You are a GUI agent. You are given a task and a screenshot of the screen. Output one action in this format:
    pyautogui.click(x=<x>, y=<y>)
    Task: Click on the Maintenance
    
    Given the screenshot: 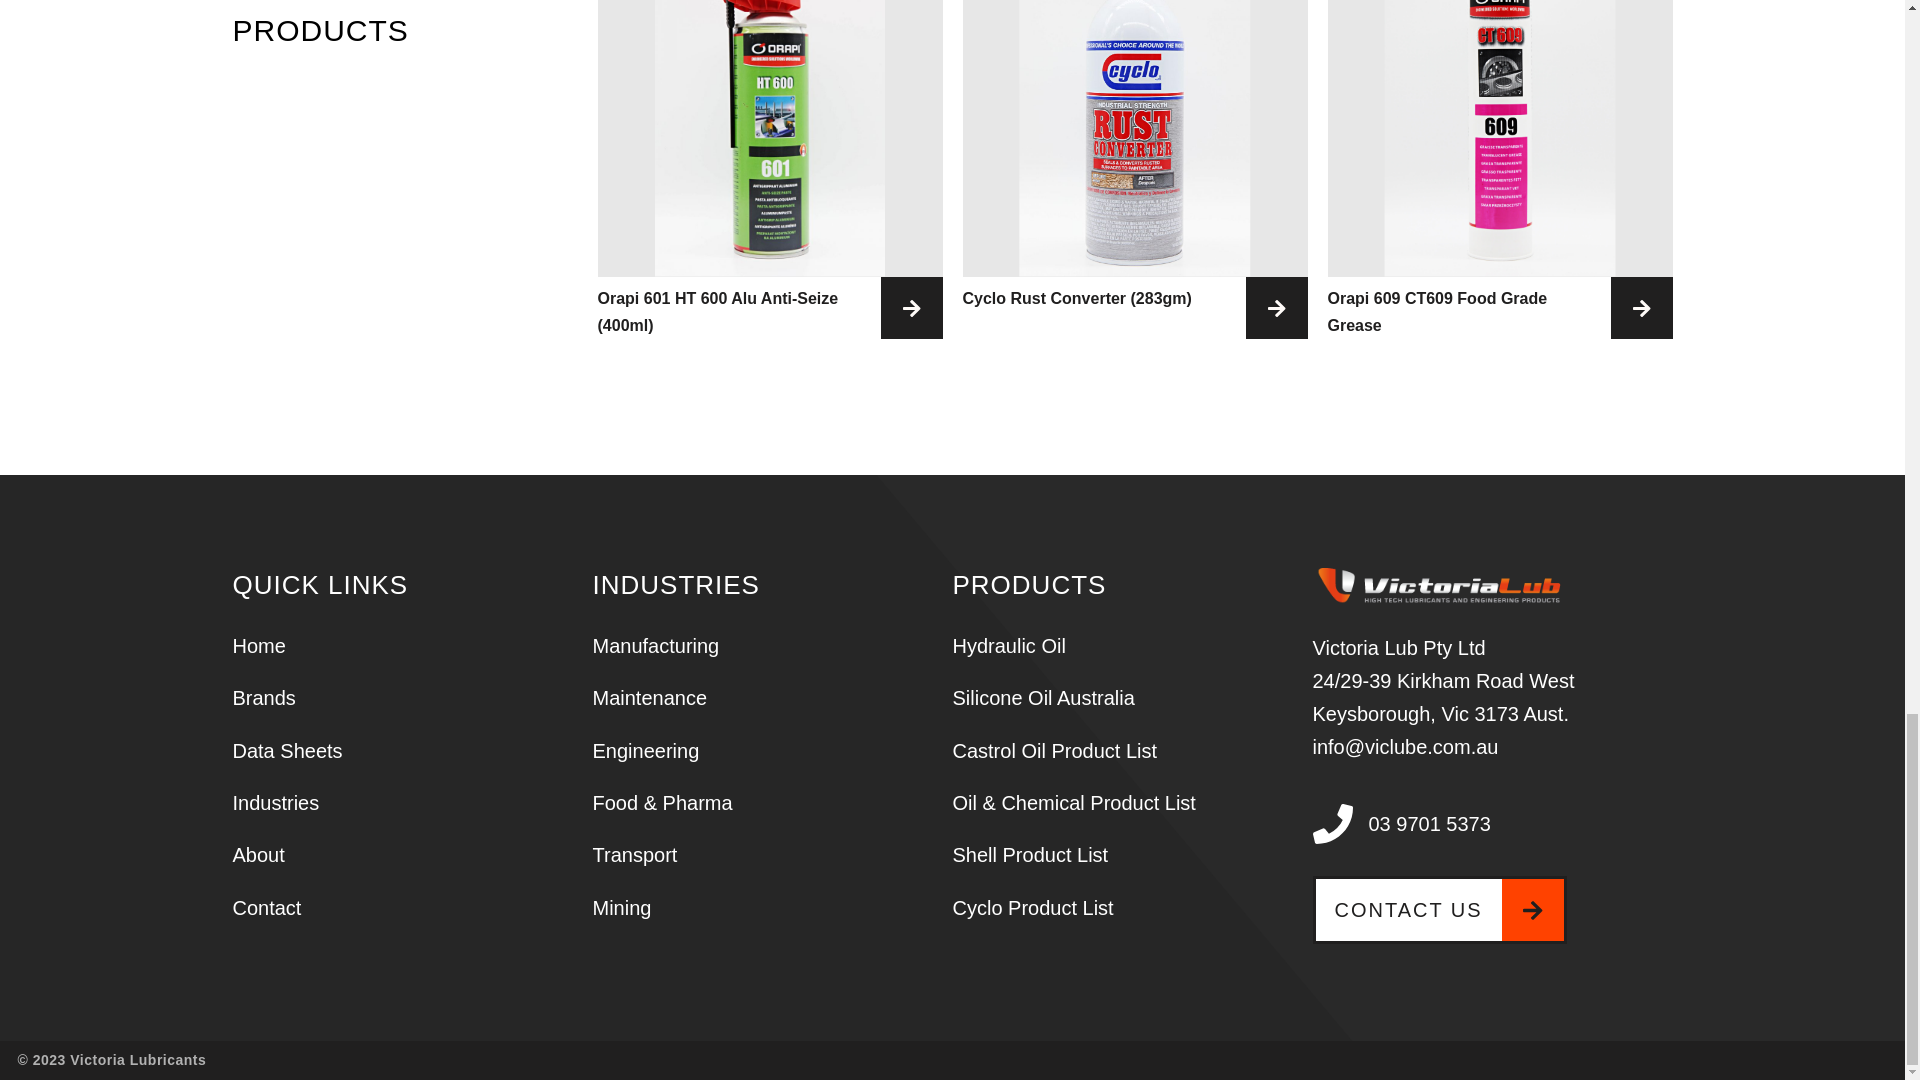 What is the action you would take?
    pyautogui.click(x=648, y=697)
    